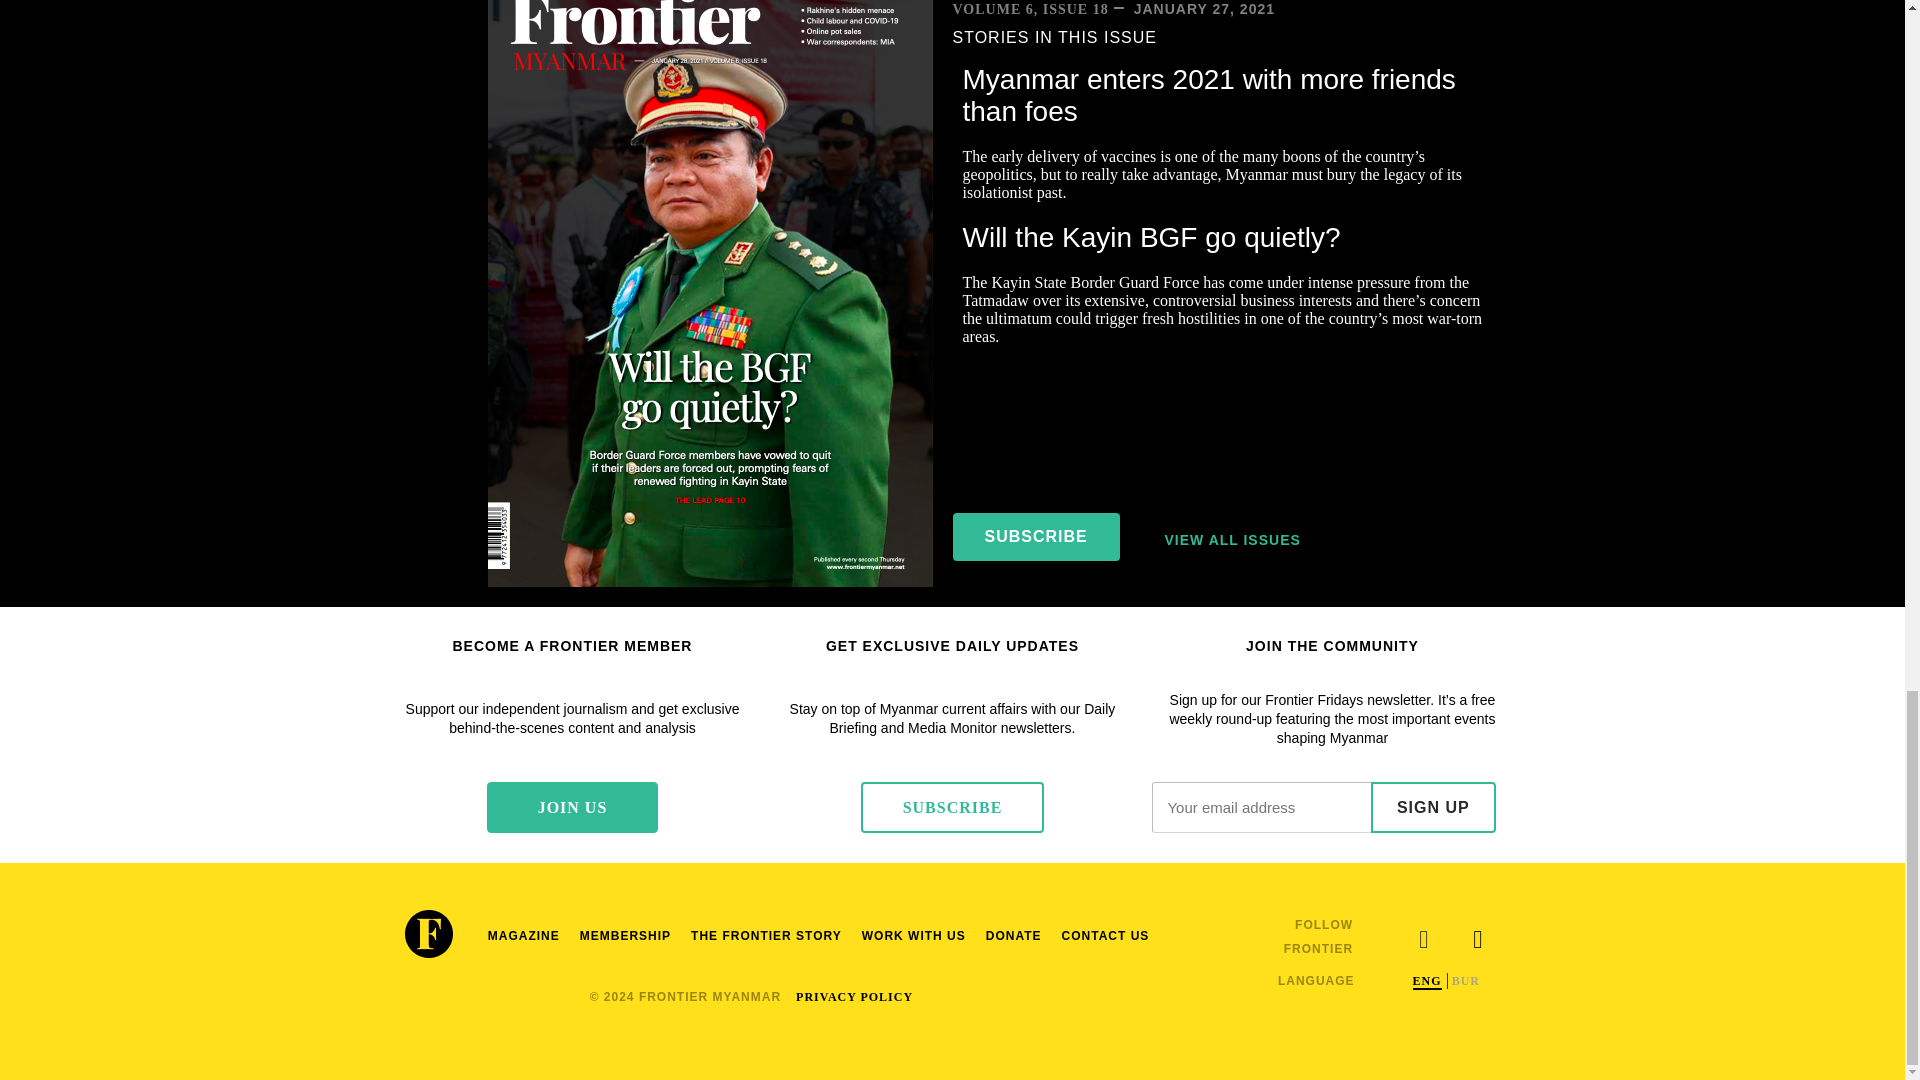 Image resolution: width=1920 pixels, height=1080 pixels. What do you see at coordinates (766, 936) in the screenshot?
I see `THE FRONTIER STORY` at bounding box center [766, 936].